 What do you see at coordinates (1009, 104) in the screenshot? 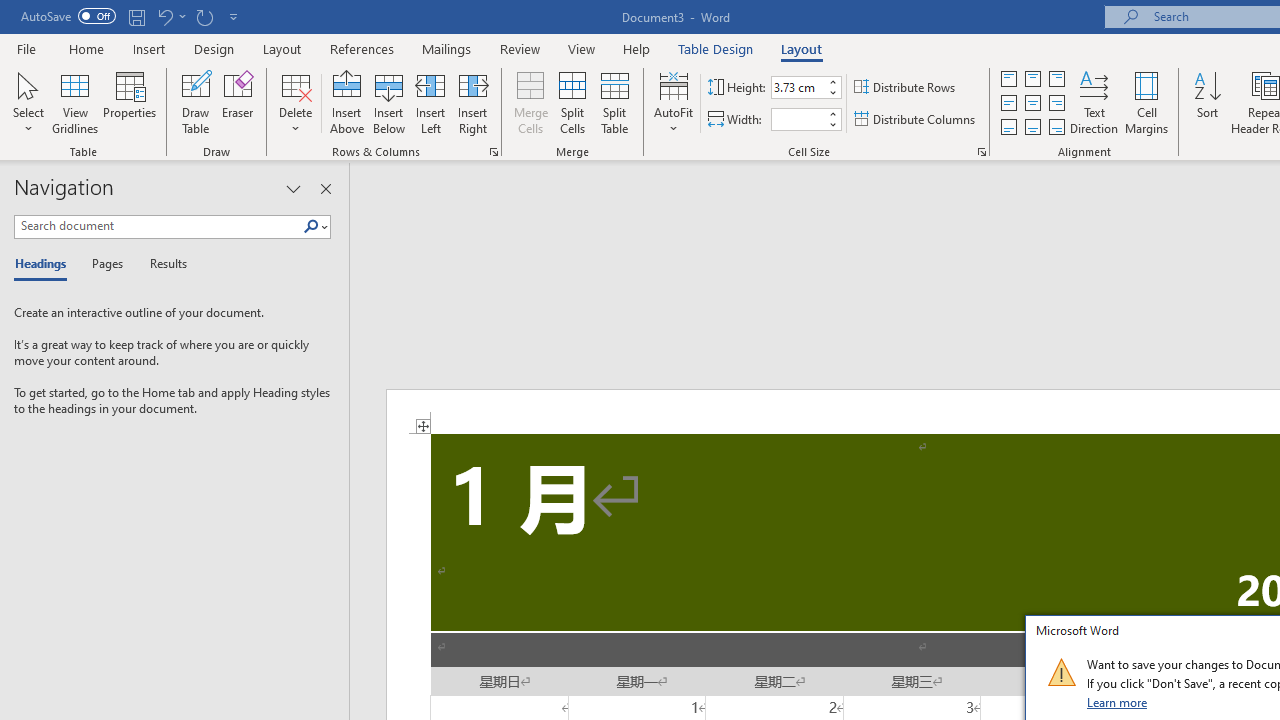
I see `Align Center Justified` at bounding box center [1009, 104].